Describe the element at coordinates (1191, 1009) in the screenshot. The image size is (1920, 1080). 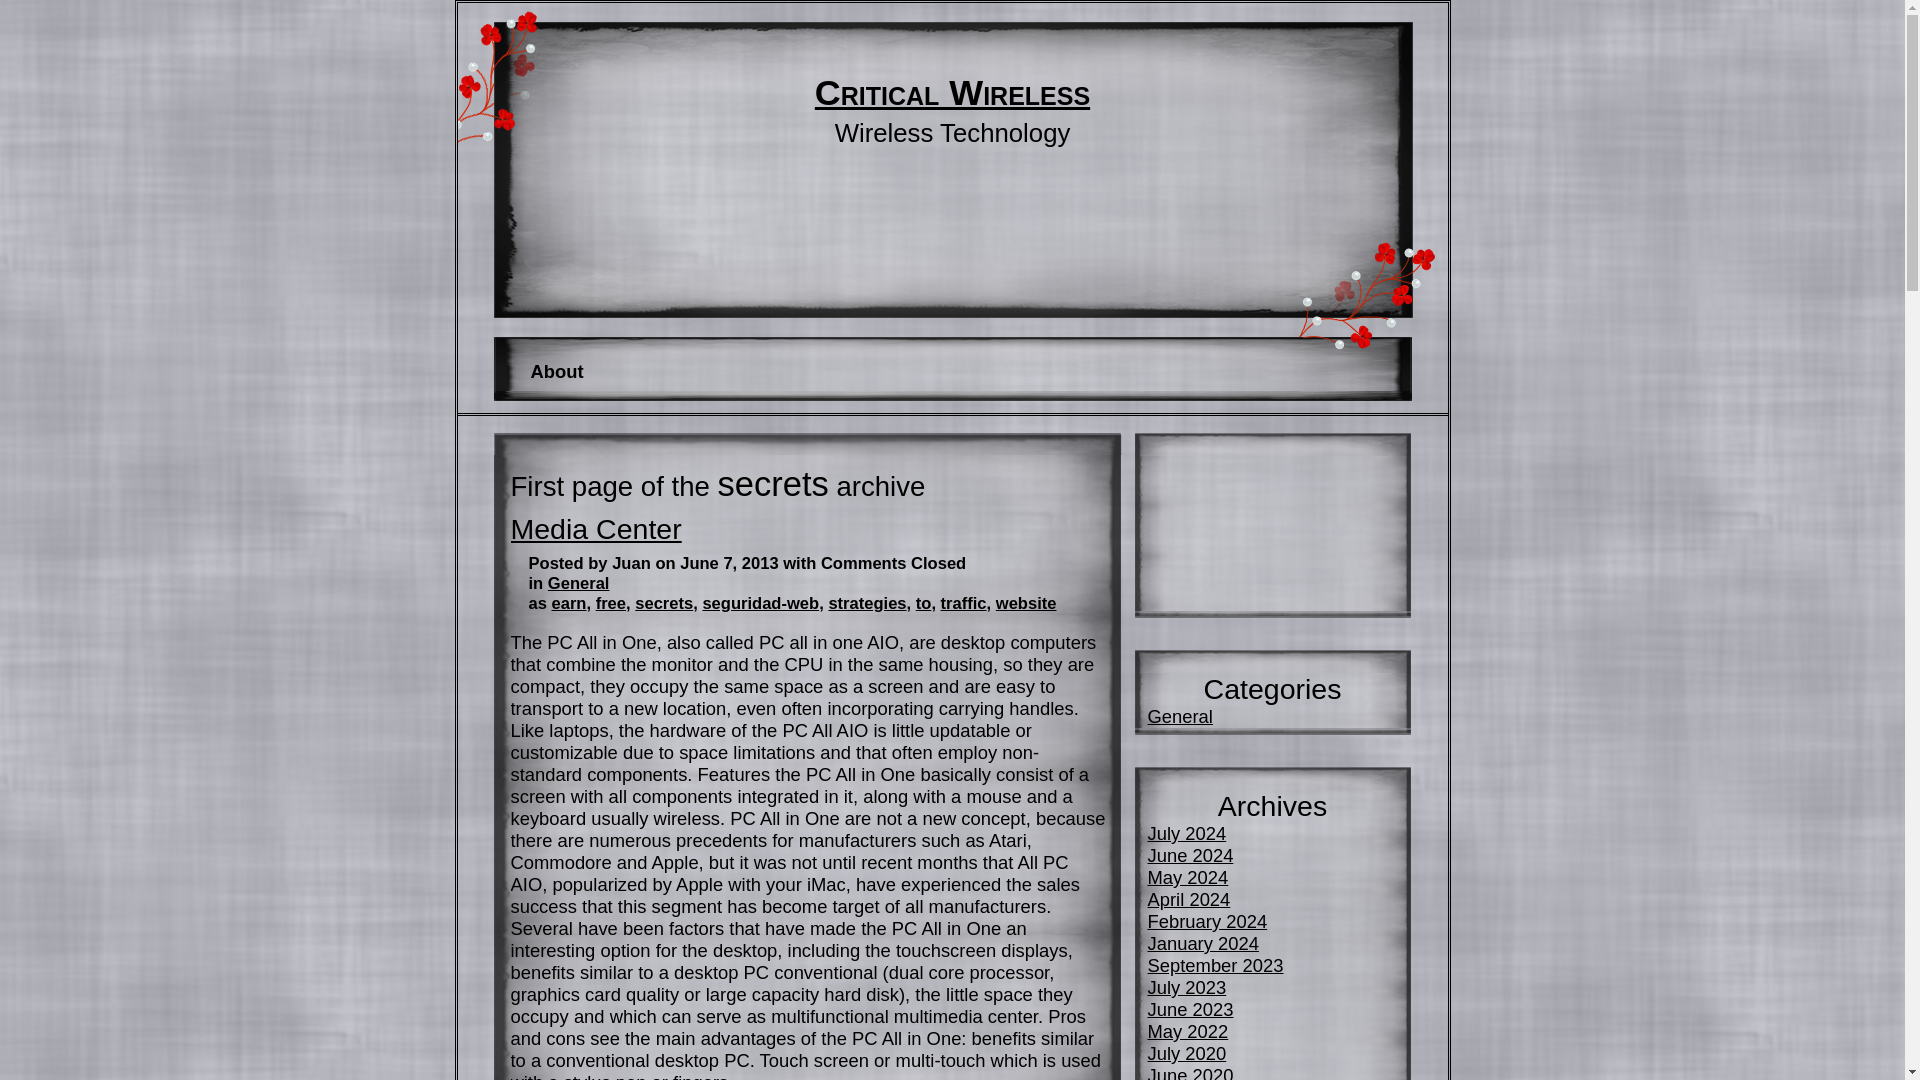
I see `June 2023` at that location.